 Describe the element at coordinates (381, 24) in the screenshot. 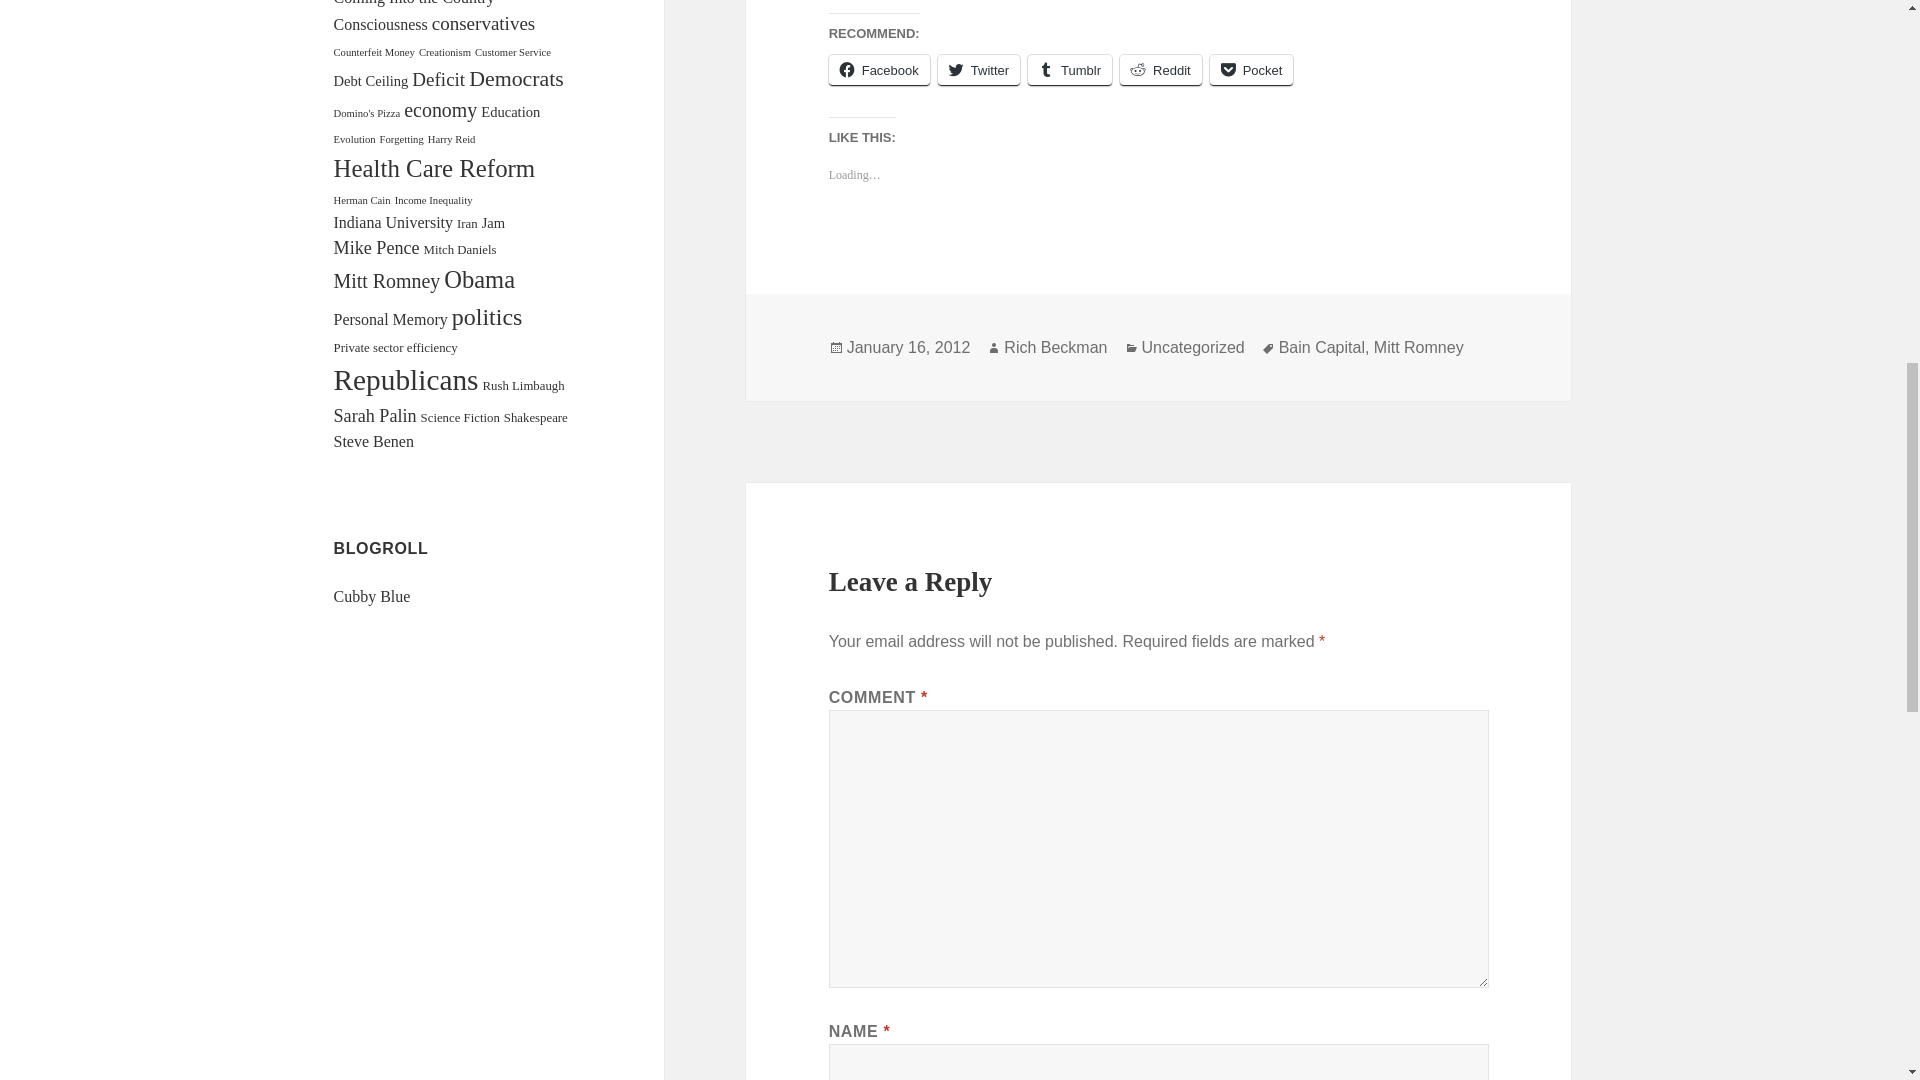

I see `Consciousness` at that location.